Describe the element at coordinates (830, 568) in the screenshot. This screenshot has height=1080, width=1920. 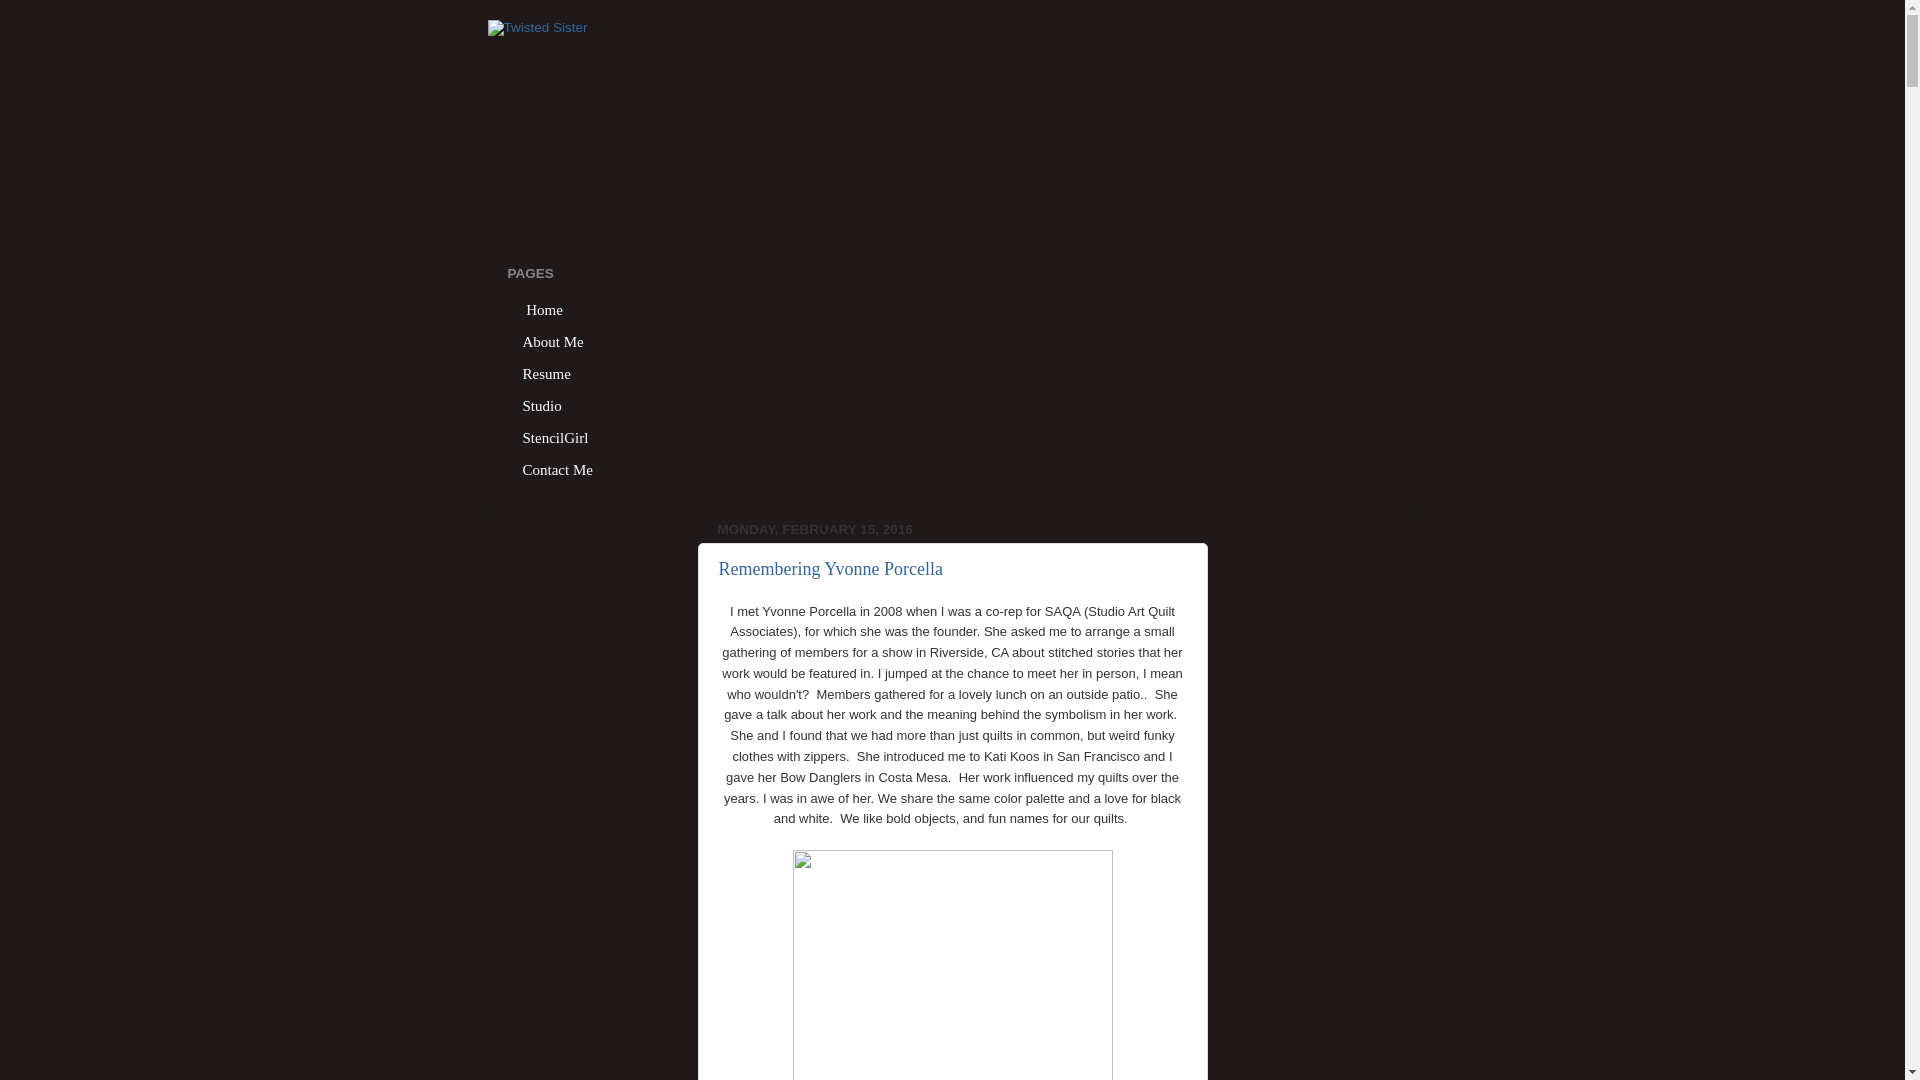
I see `Remembering Yvonne Porcella` at that location.